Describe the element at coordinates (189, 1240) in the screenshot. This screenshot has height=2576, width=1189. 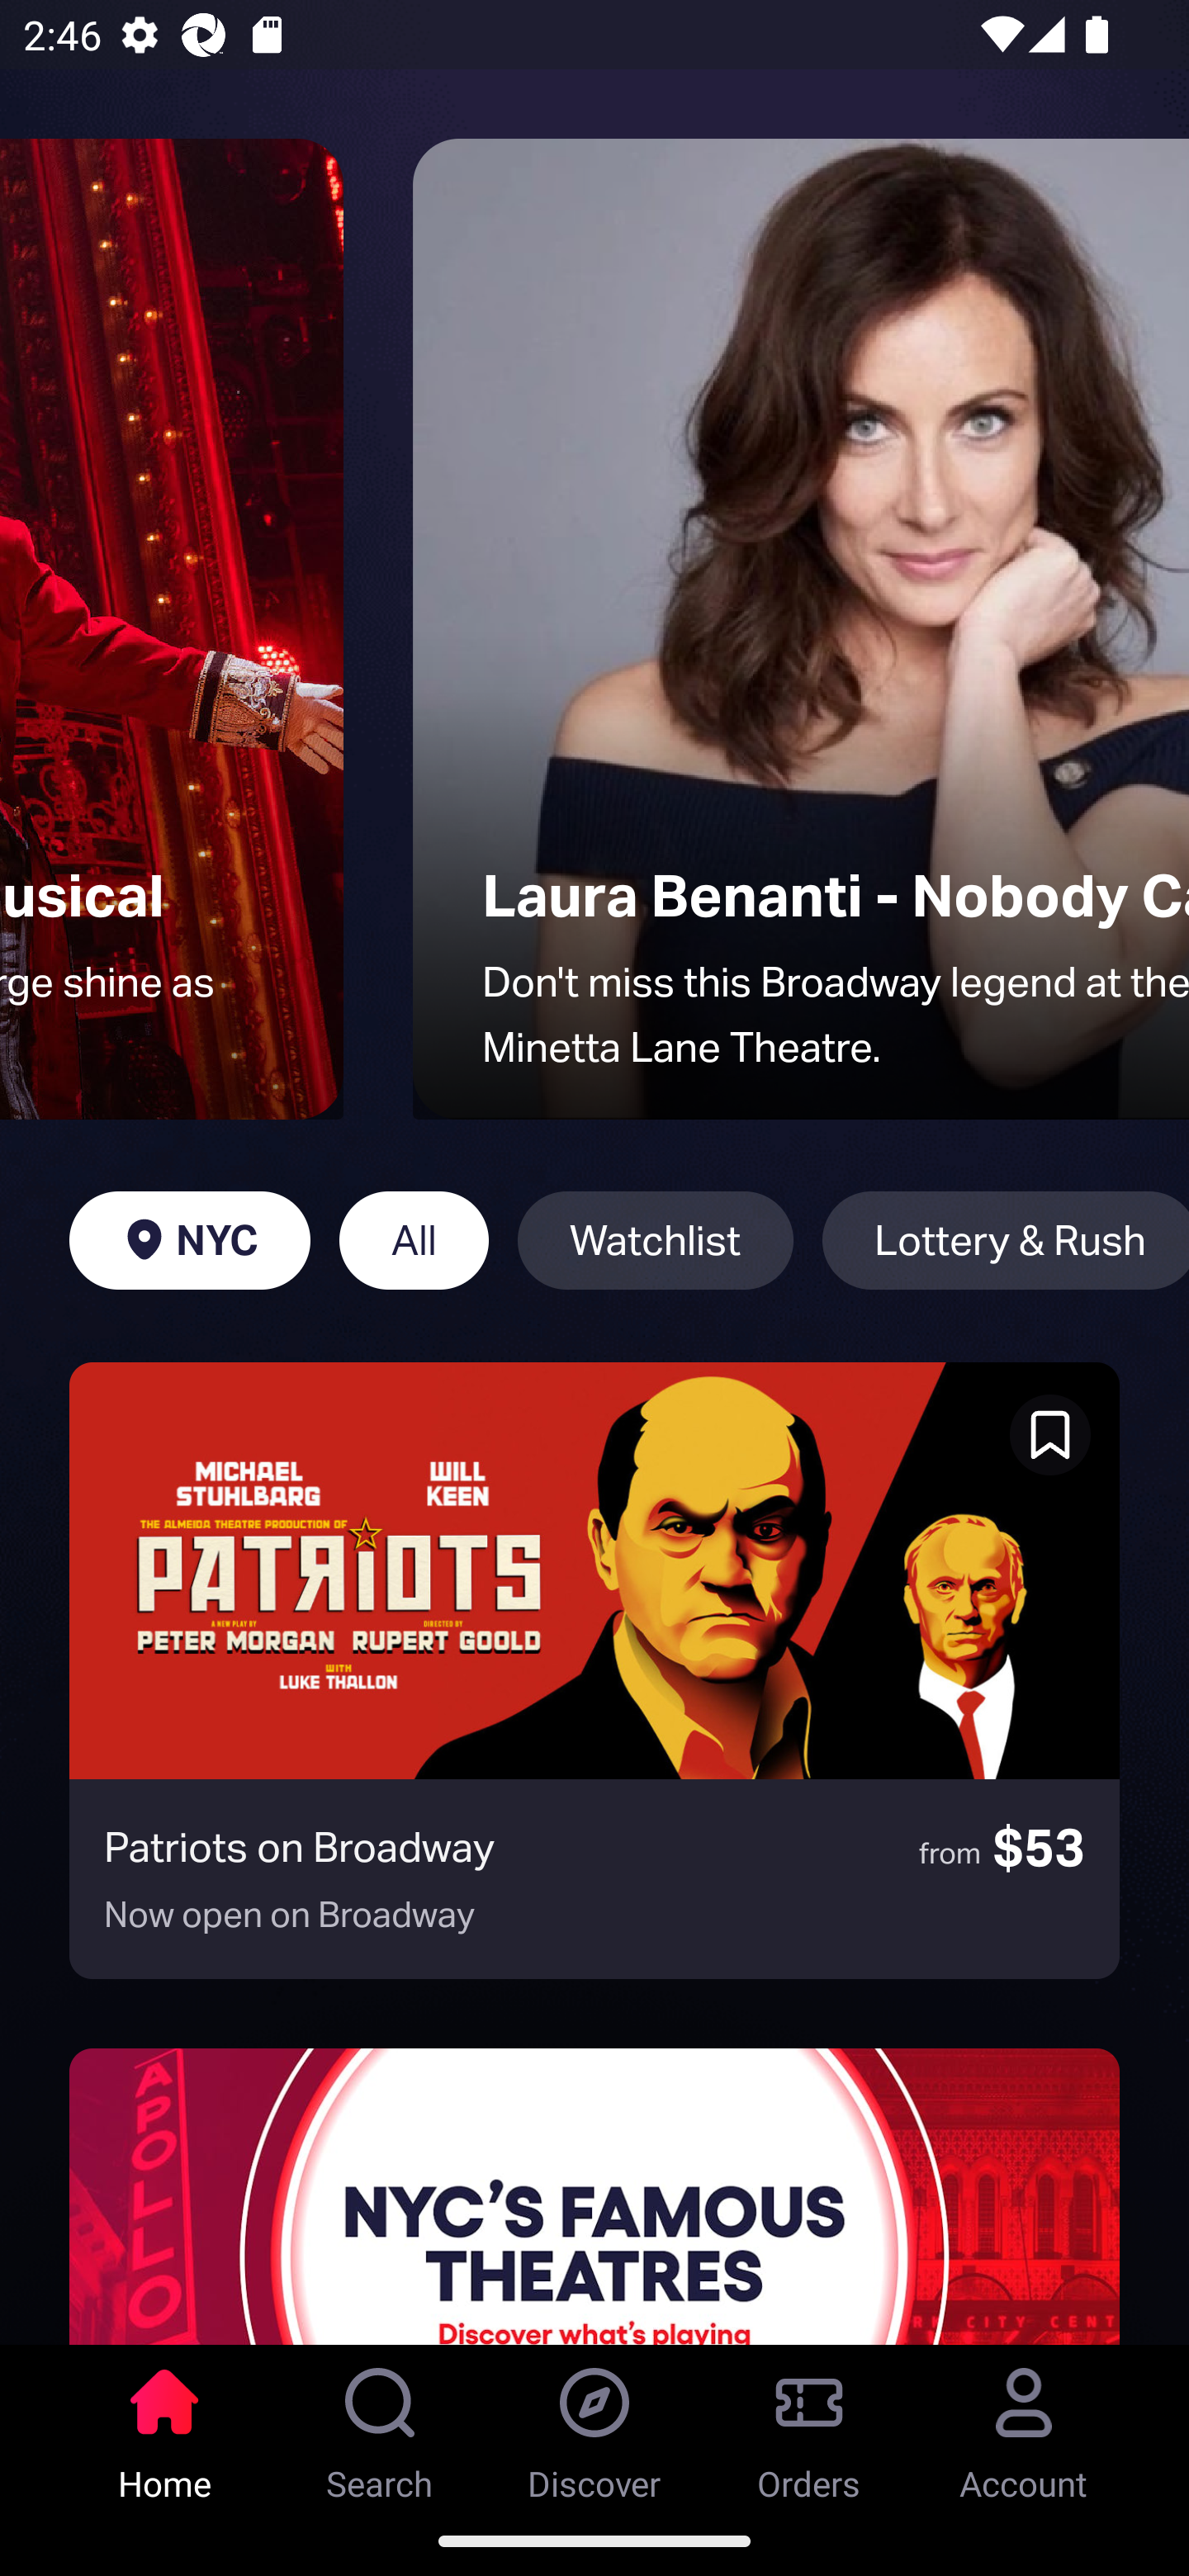
I see `NYC` at that location.